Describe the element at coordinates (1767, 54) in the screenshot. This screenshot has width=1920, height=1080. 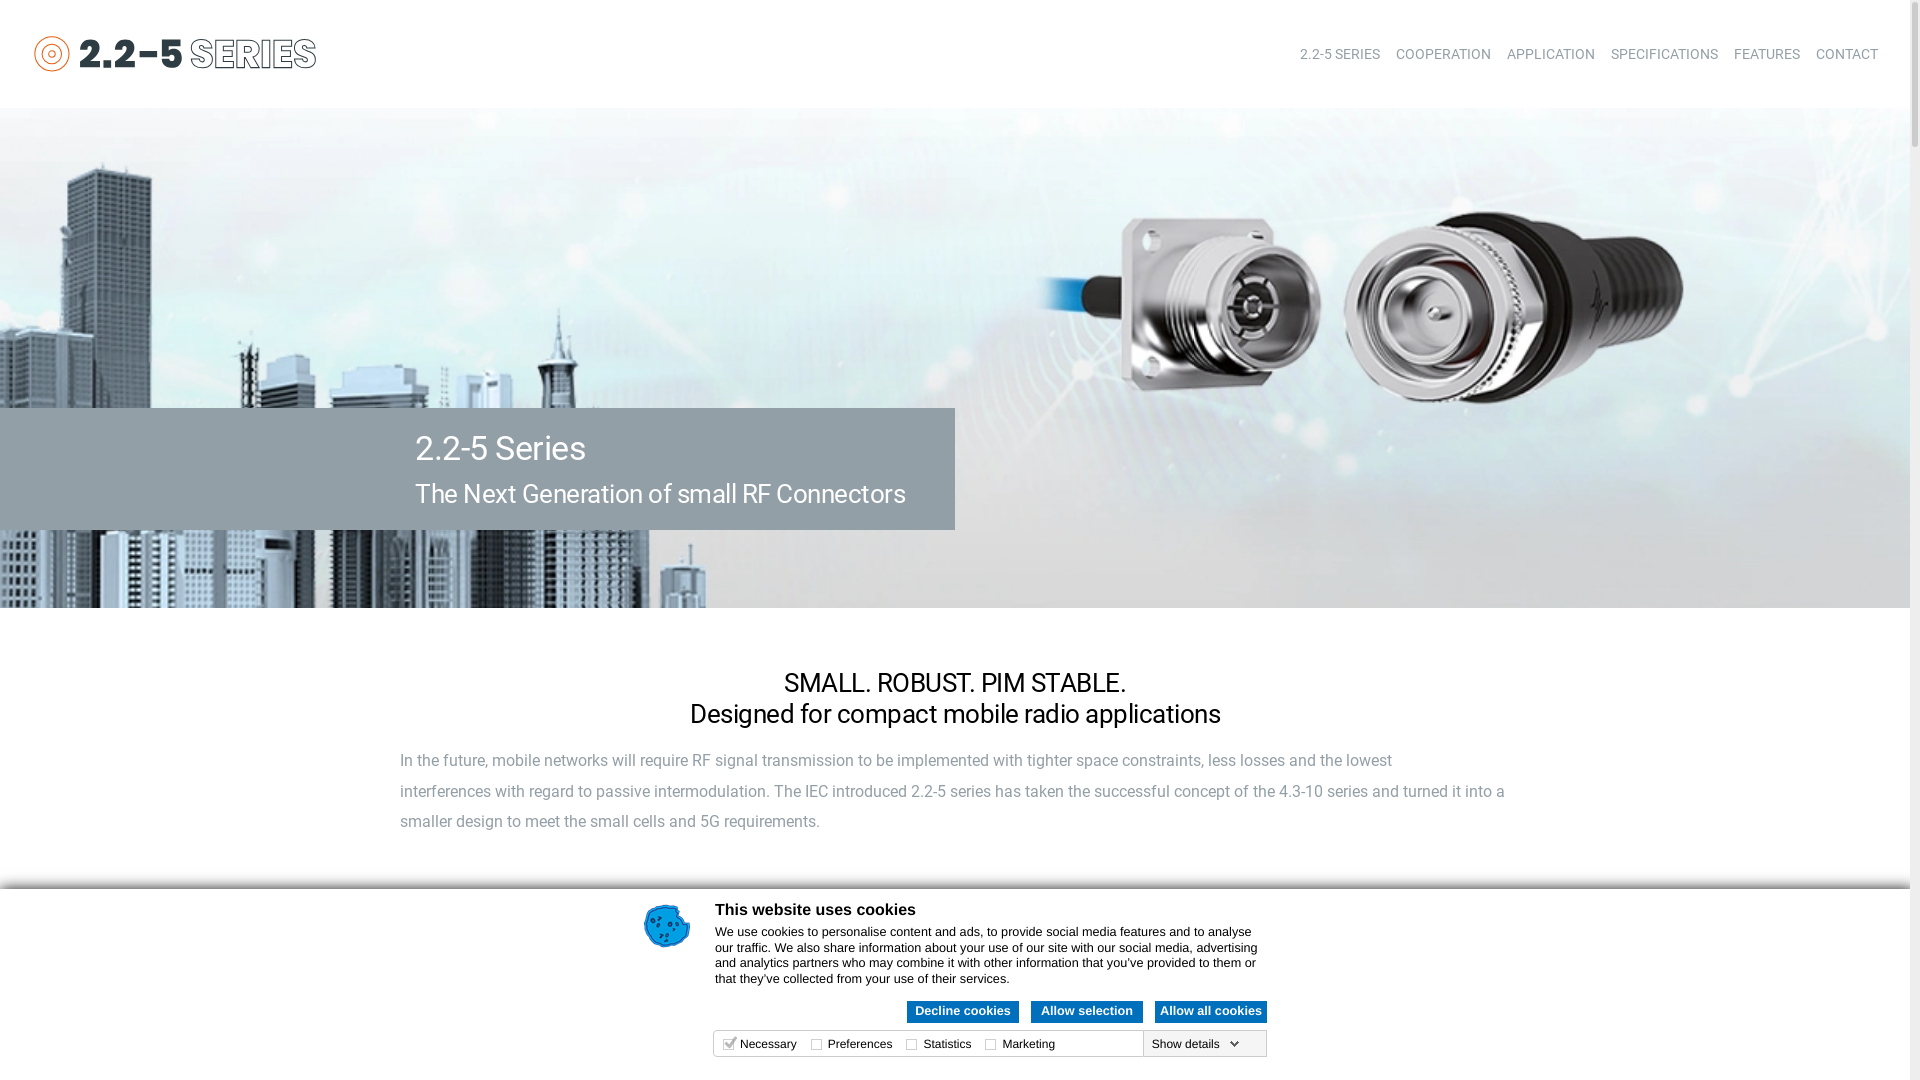
I see `FEATURES` at that location.